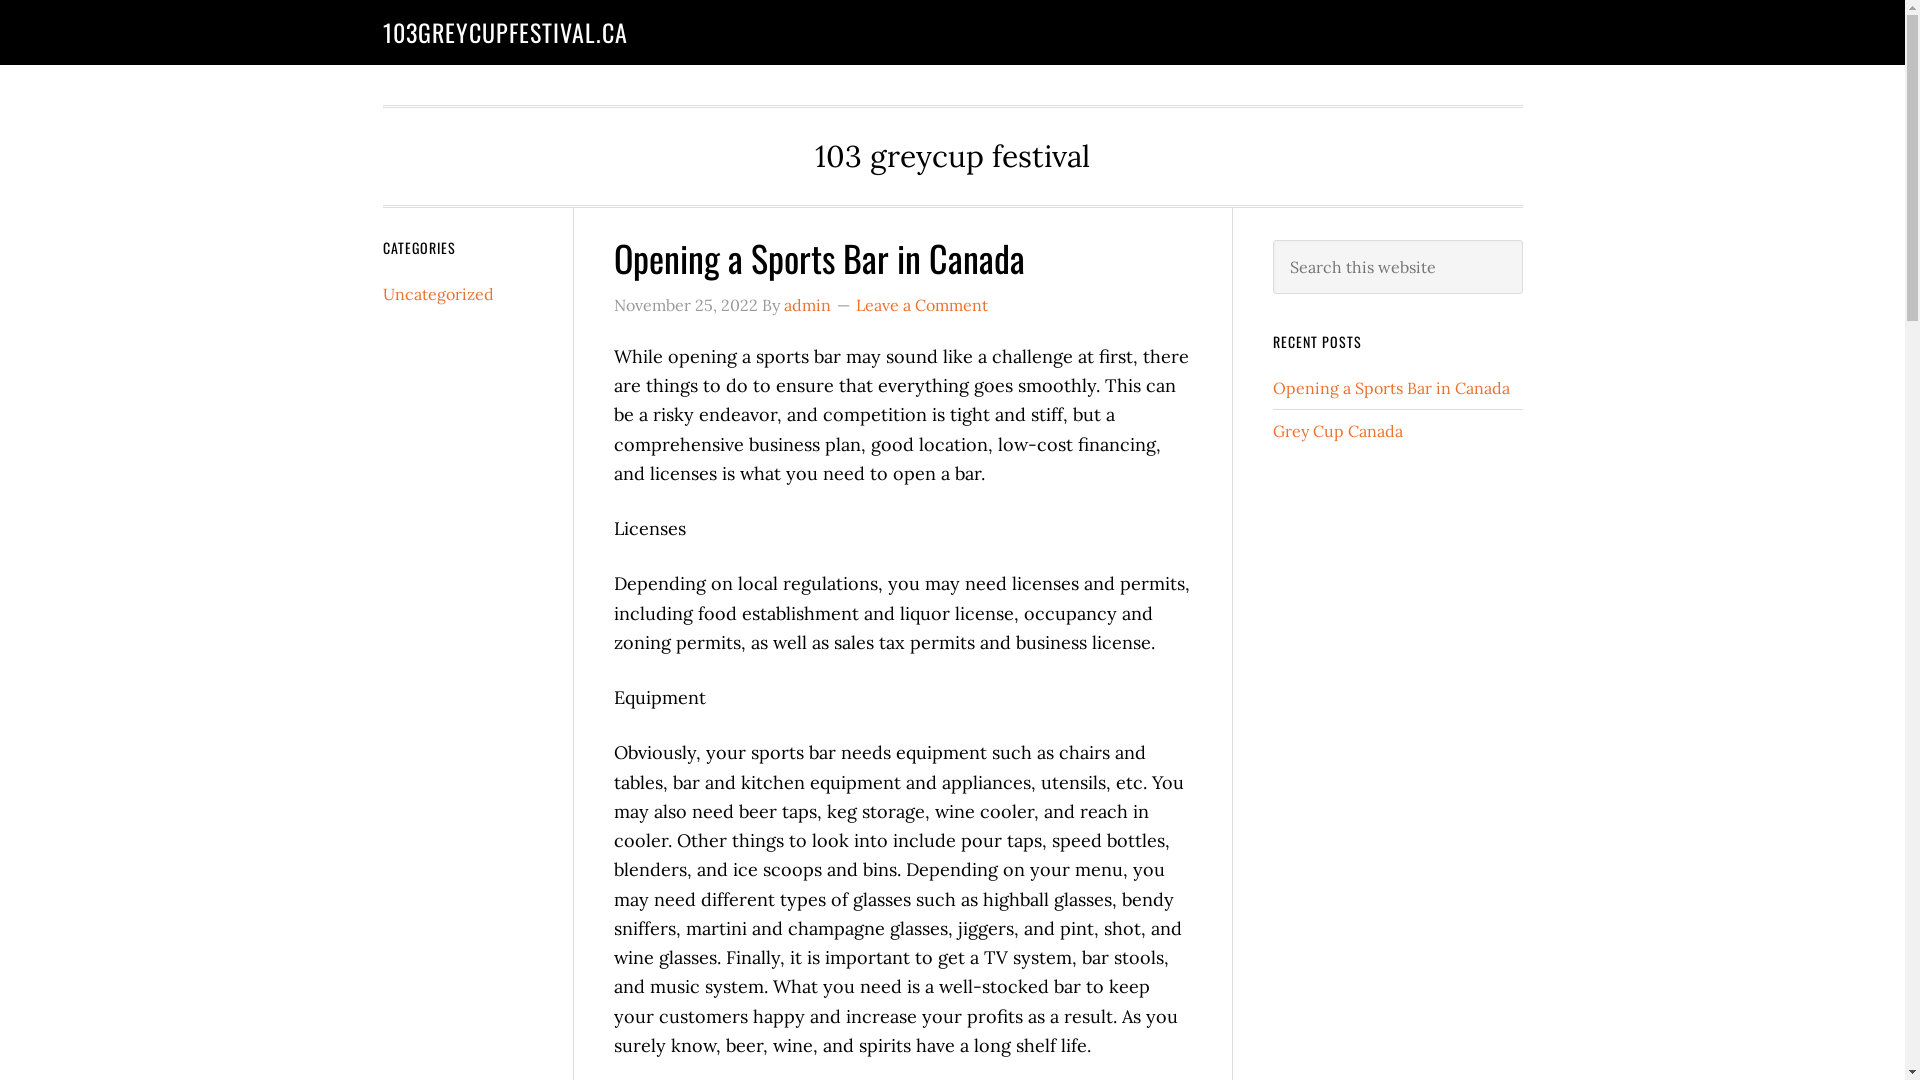 This screenshot has height=1080, width=1920. I want to click on Skip to main content, so click(0, 0).